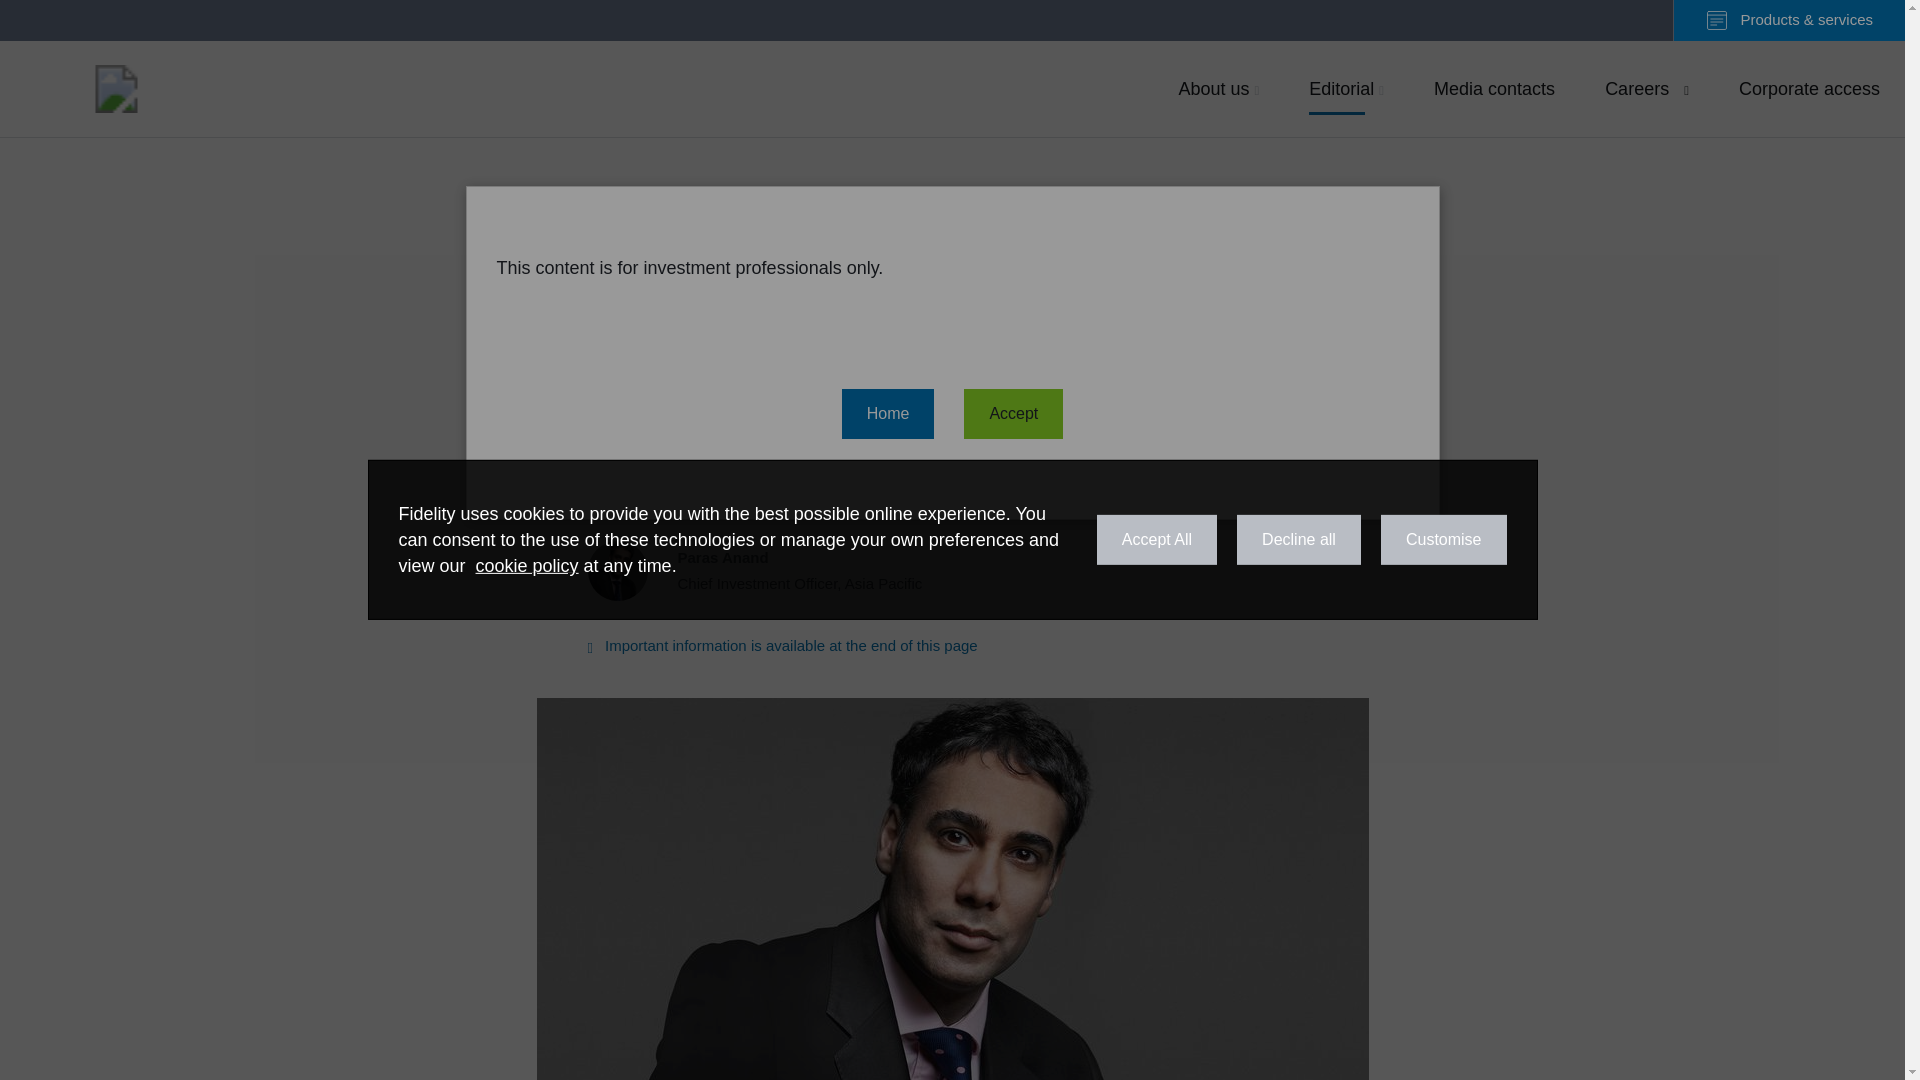 This screenshot has height=1080, width=1920. What do you see at coordinates (1494, 88) in the screenshot?
I see `Media contacts` at bounding box center [1494, 88].